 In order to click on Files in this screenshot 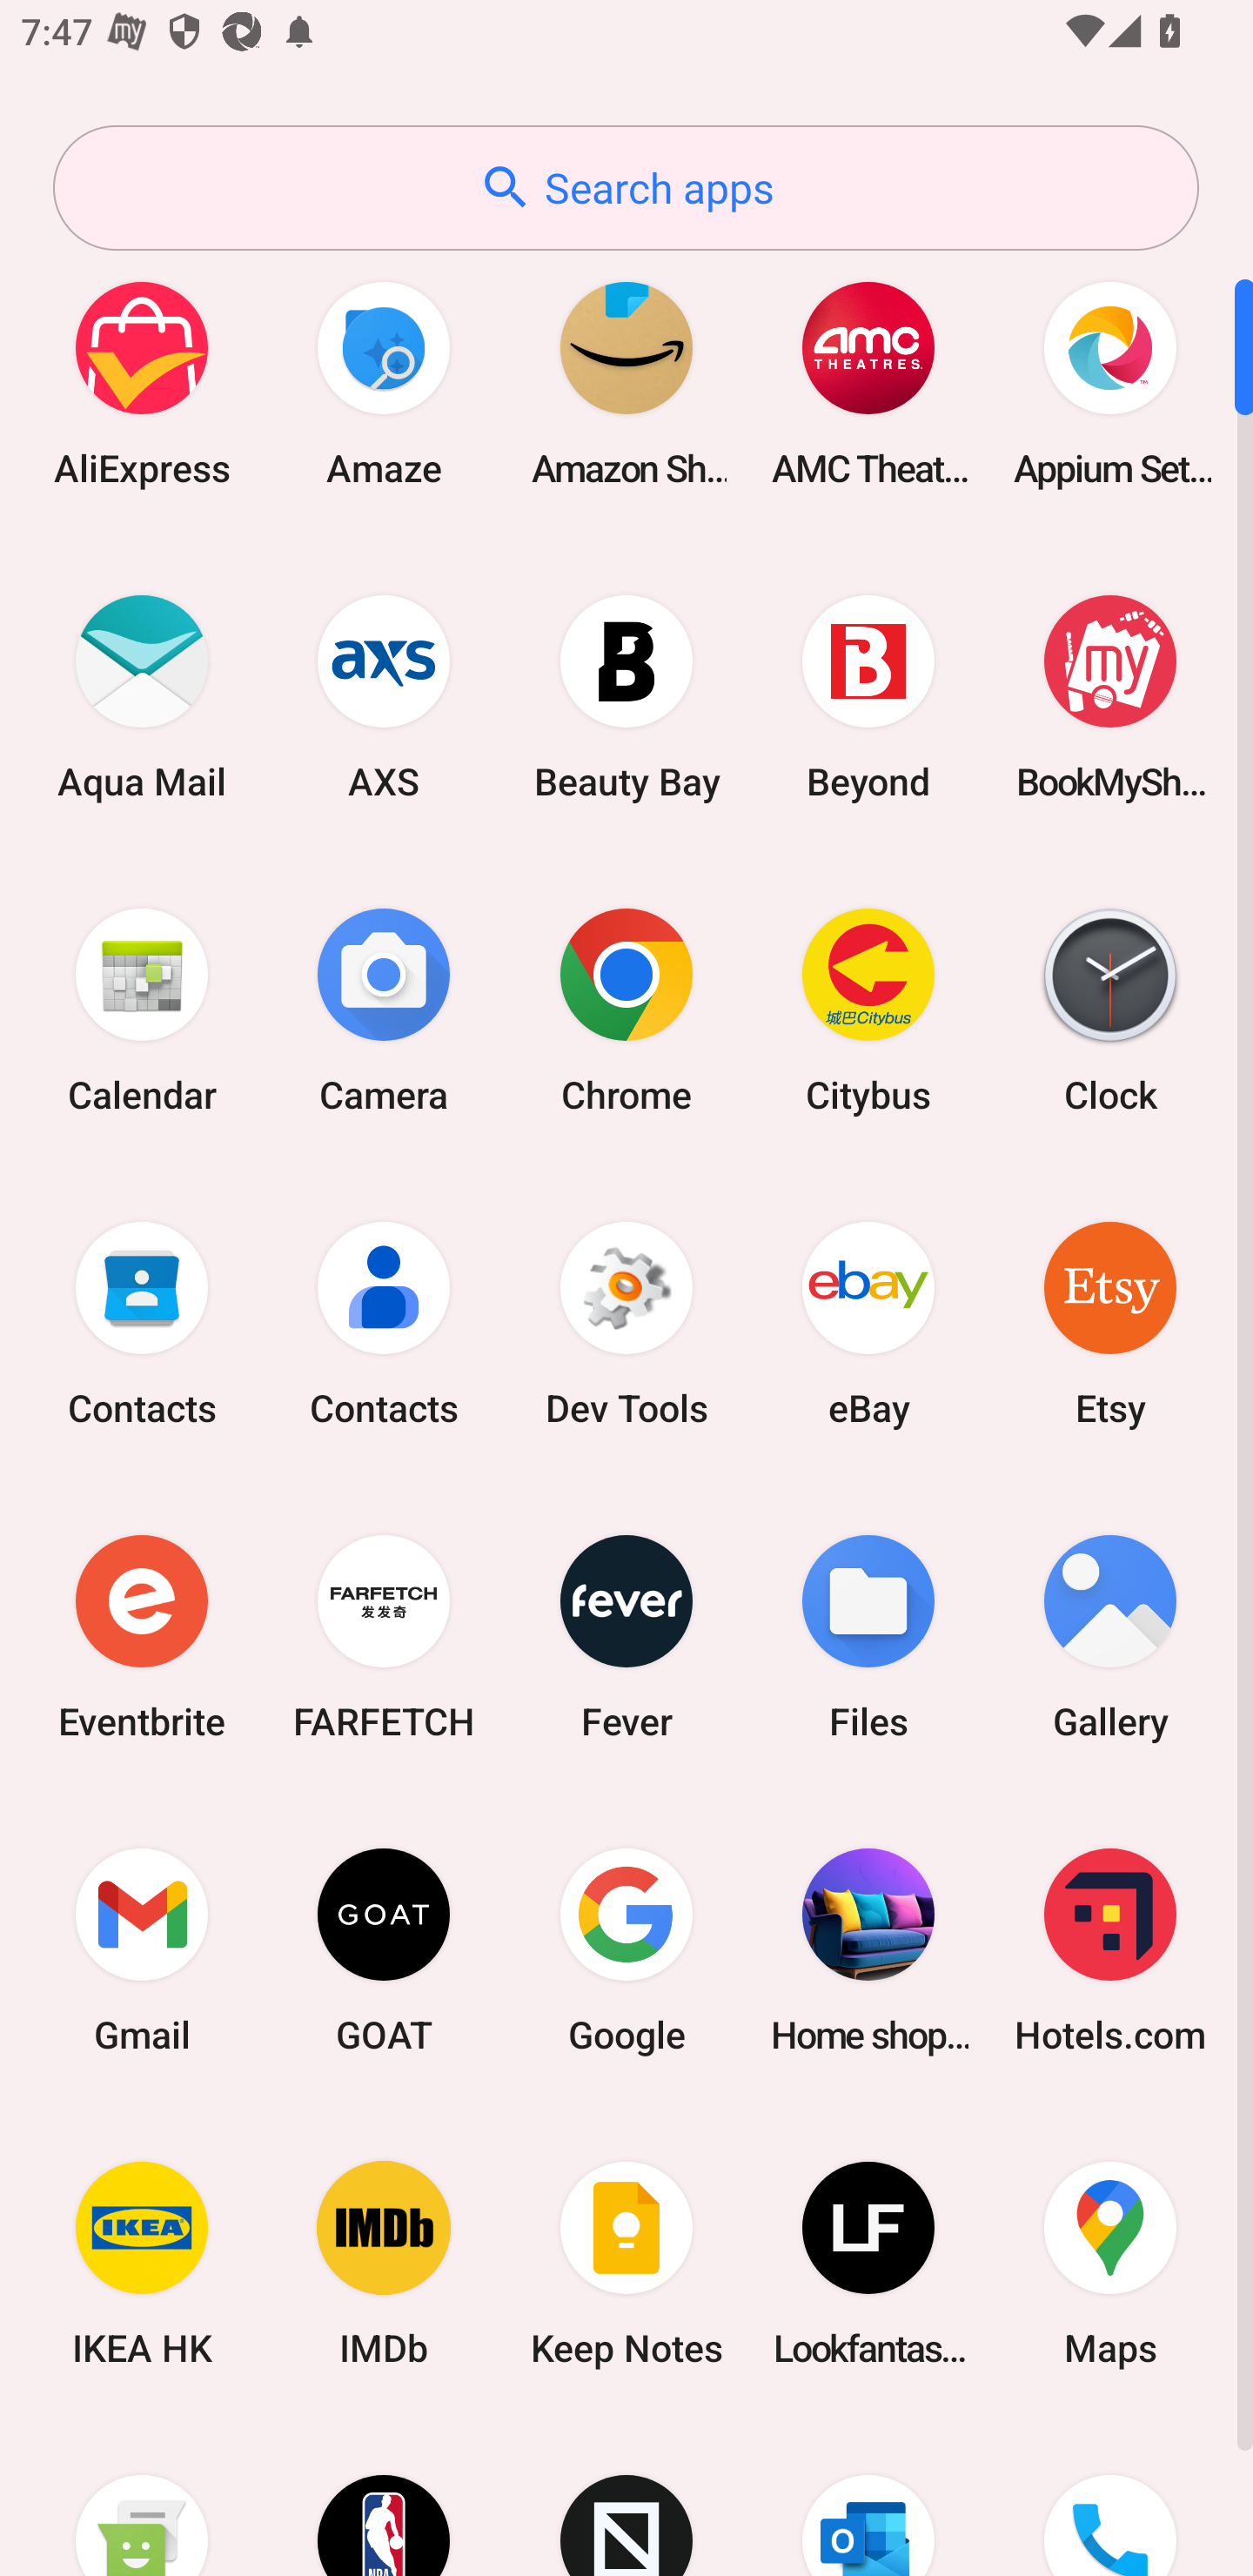, I will do `click(868, 1636)`.